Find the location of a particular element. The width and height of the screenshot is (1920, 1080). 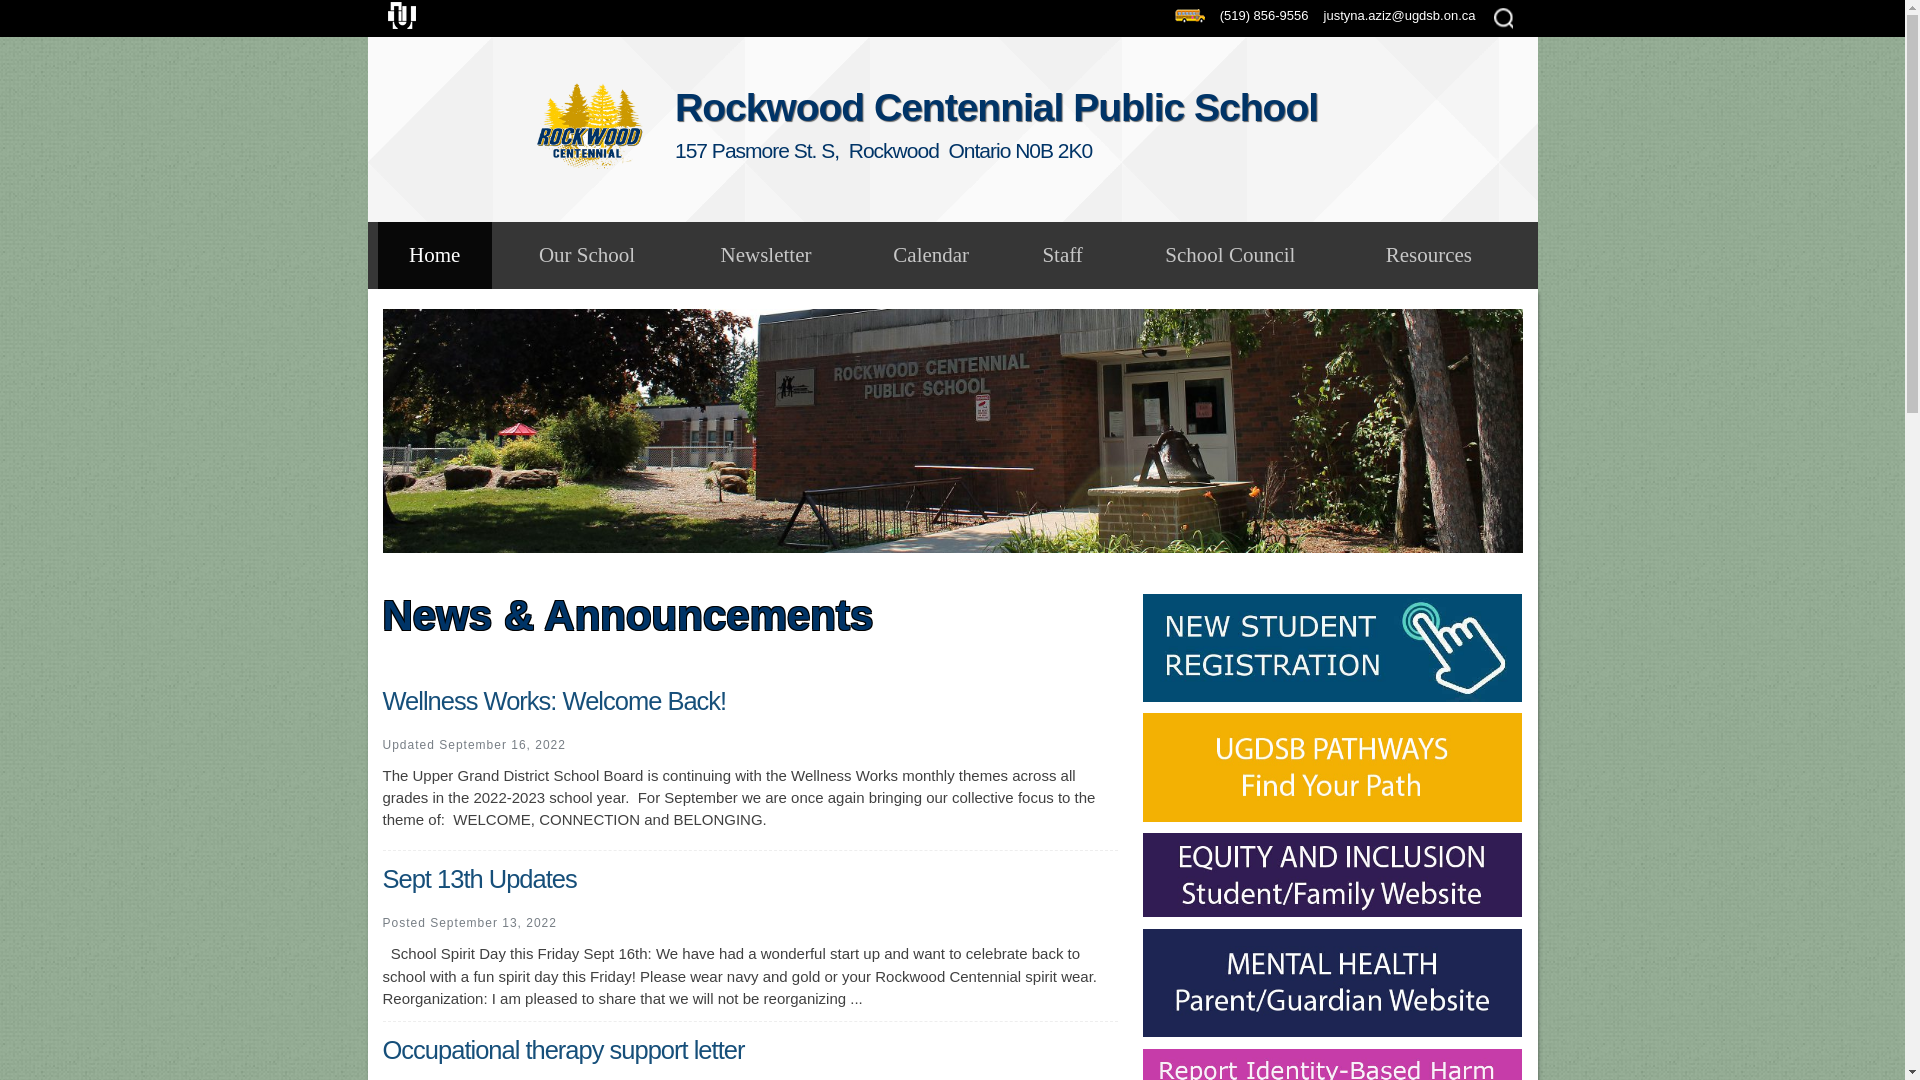

School Council is located at coordinates (1230, 255).